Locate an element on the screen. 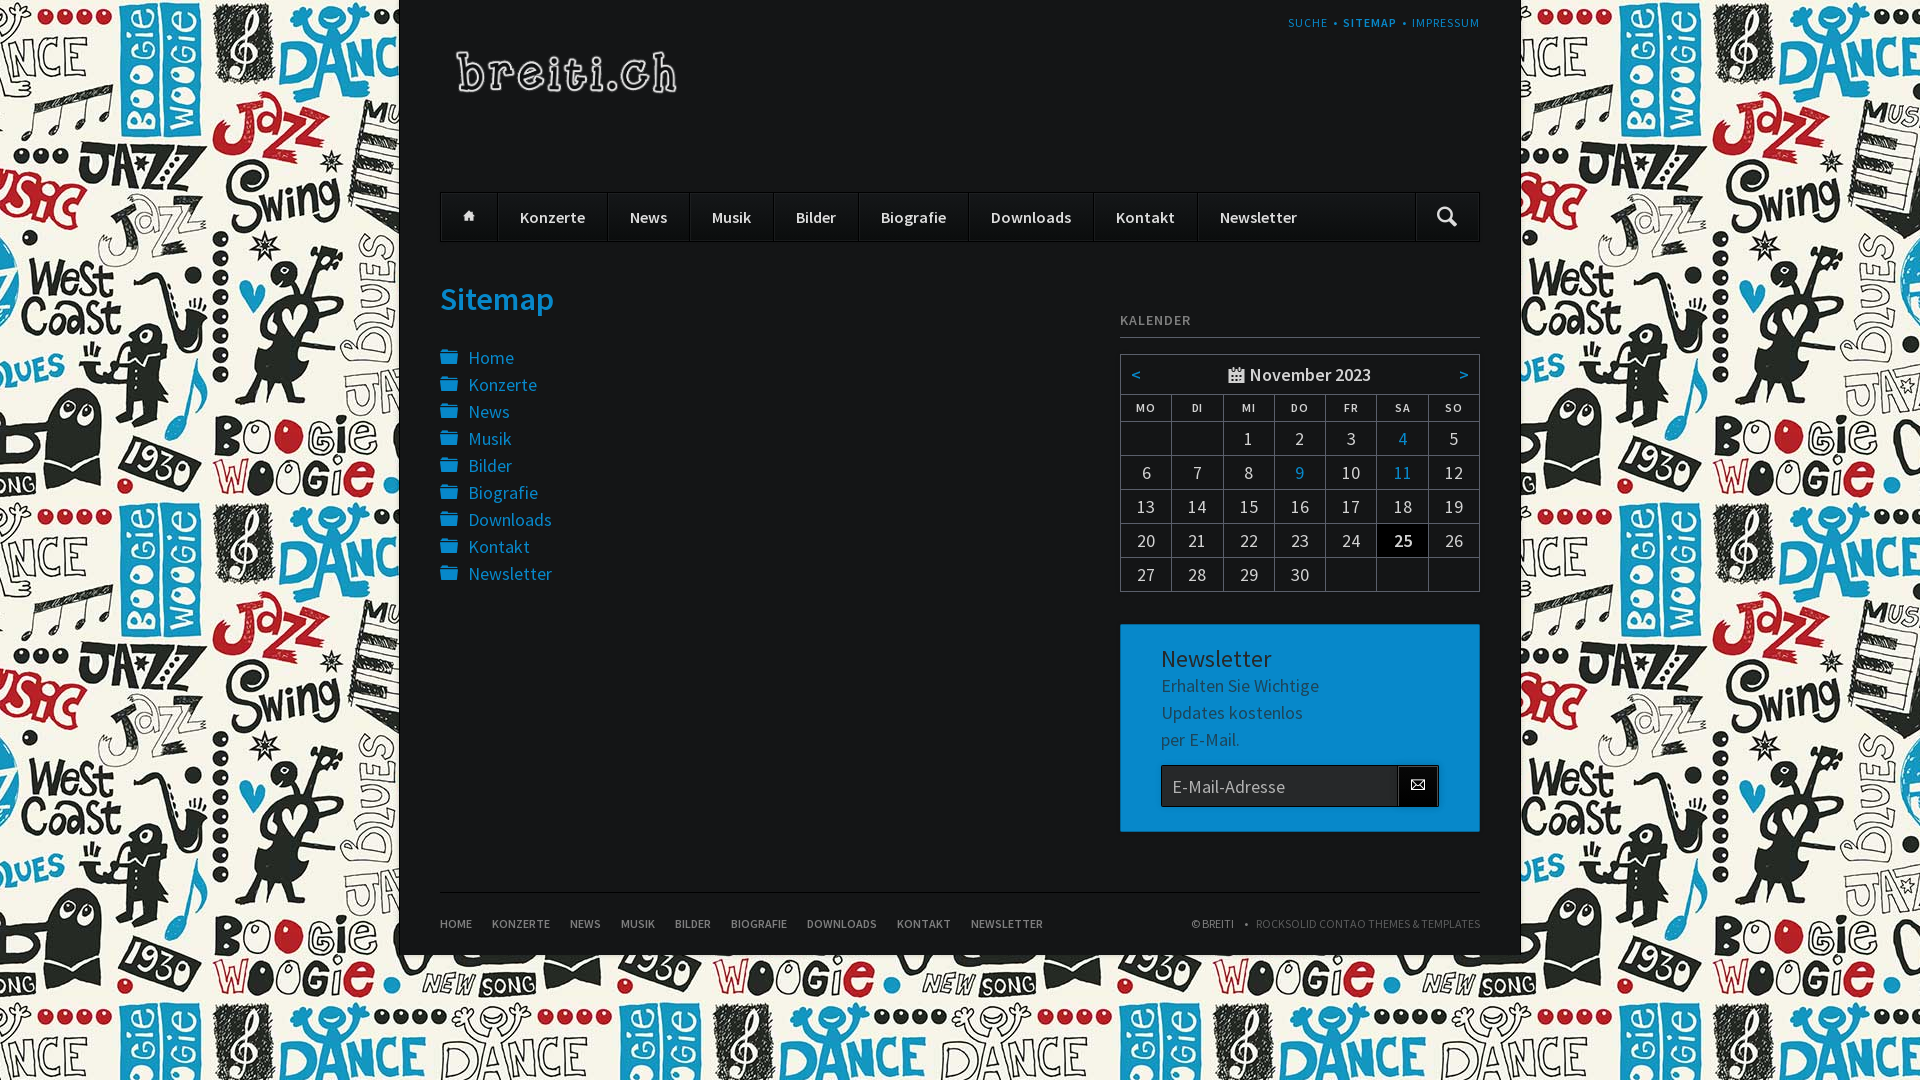 Image resolution: width=1920 pixels, height=1080 pixels. BIOGRAFIE is located at coordinates (759, 924).